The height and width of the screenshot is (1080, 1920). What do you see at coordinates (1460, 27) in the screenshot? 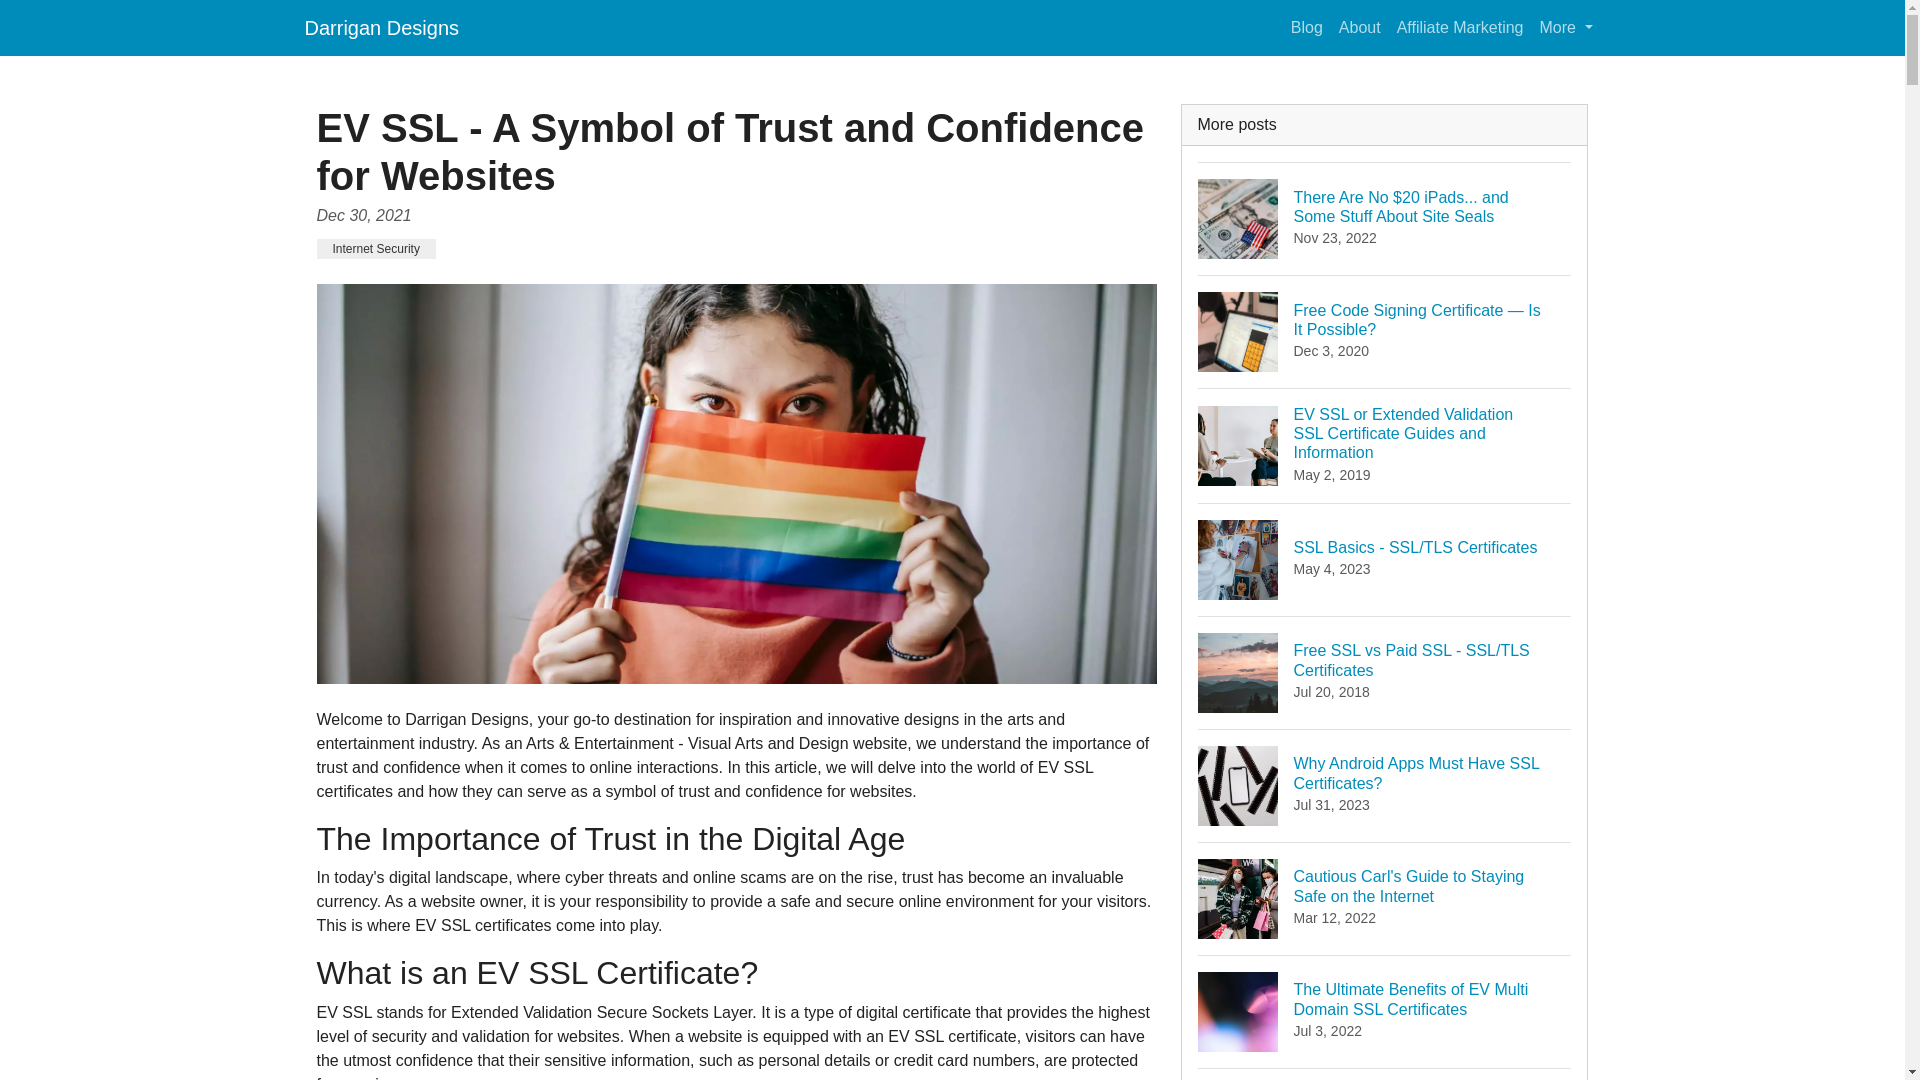
I see `Affiliate Marketing` at bounding box center [1460, 27].